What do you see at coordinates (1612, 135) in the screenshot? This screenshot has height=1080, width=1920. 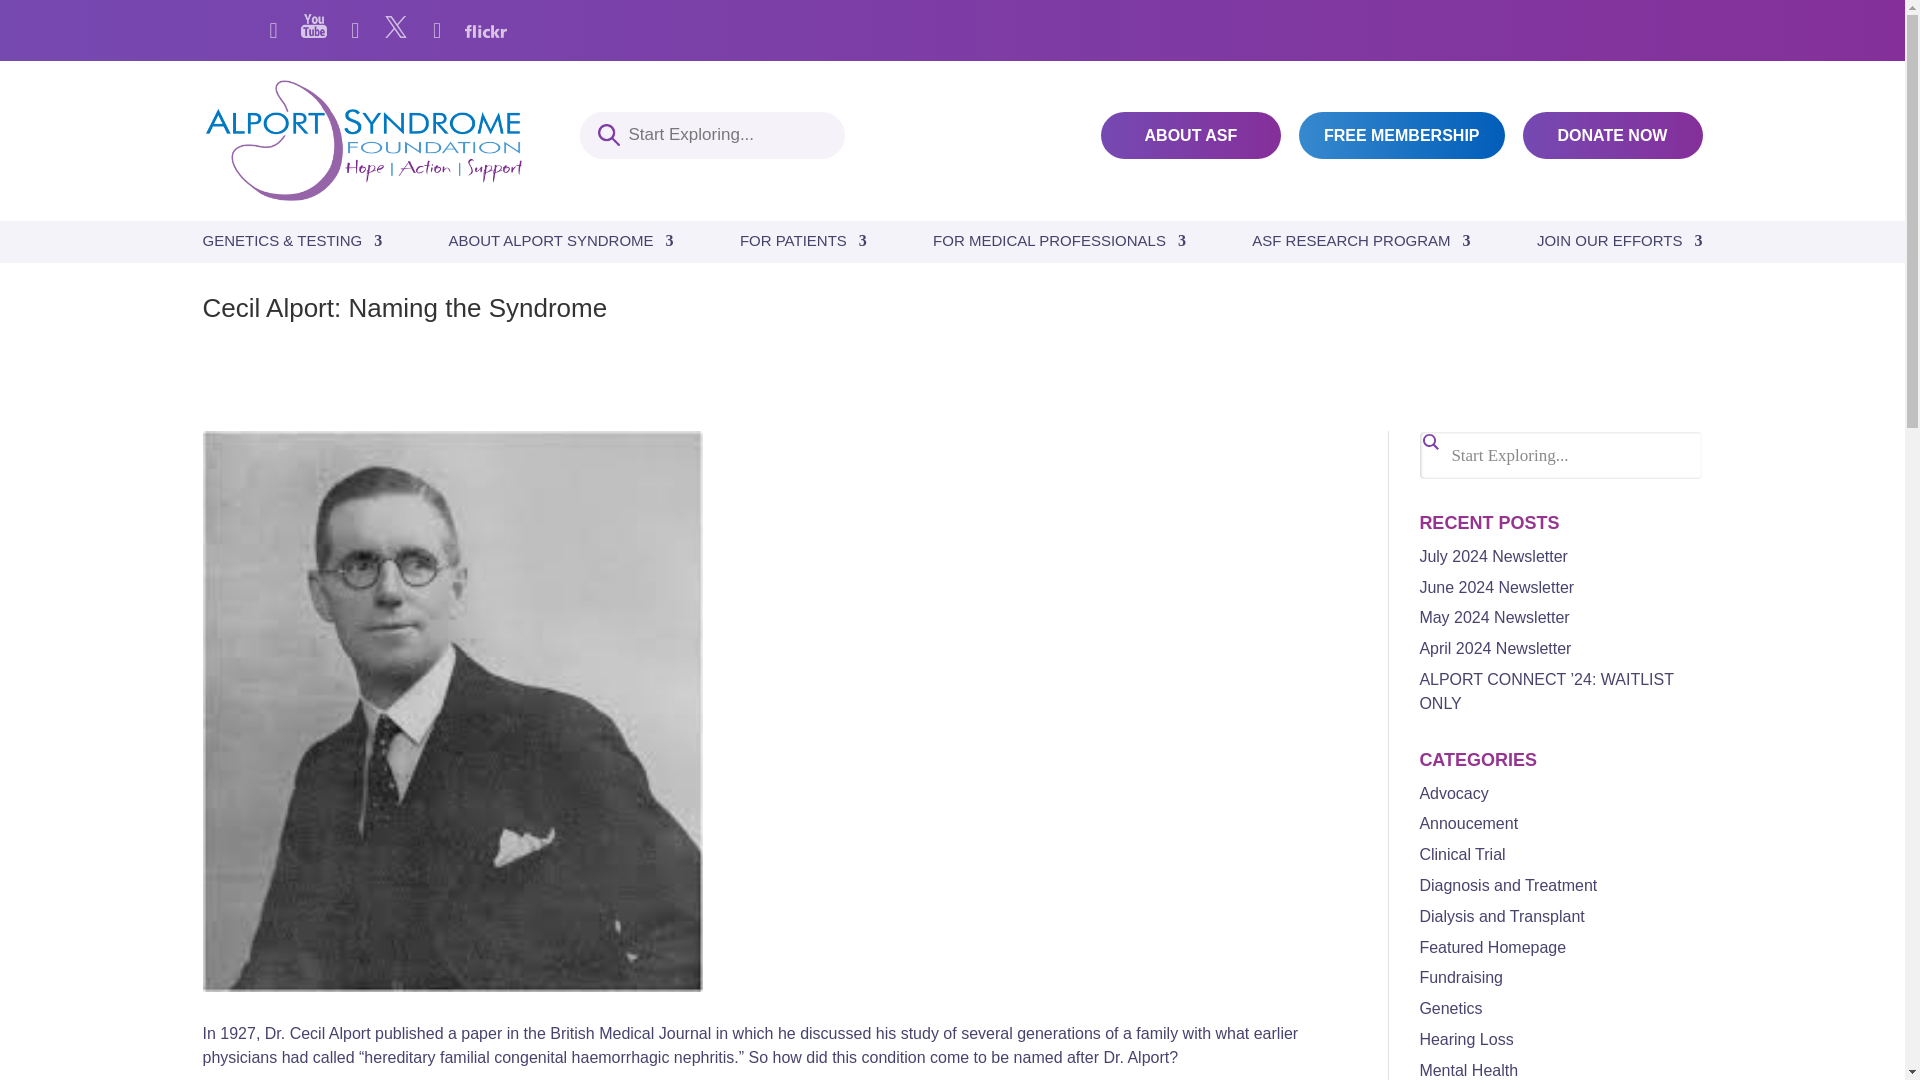 I see `DONATE NOW` at bounding box center [1612, 135].